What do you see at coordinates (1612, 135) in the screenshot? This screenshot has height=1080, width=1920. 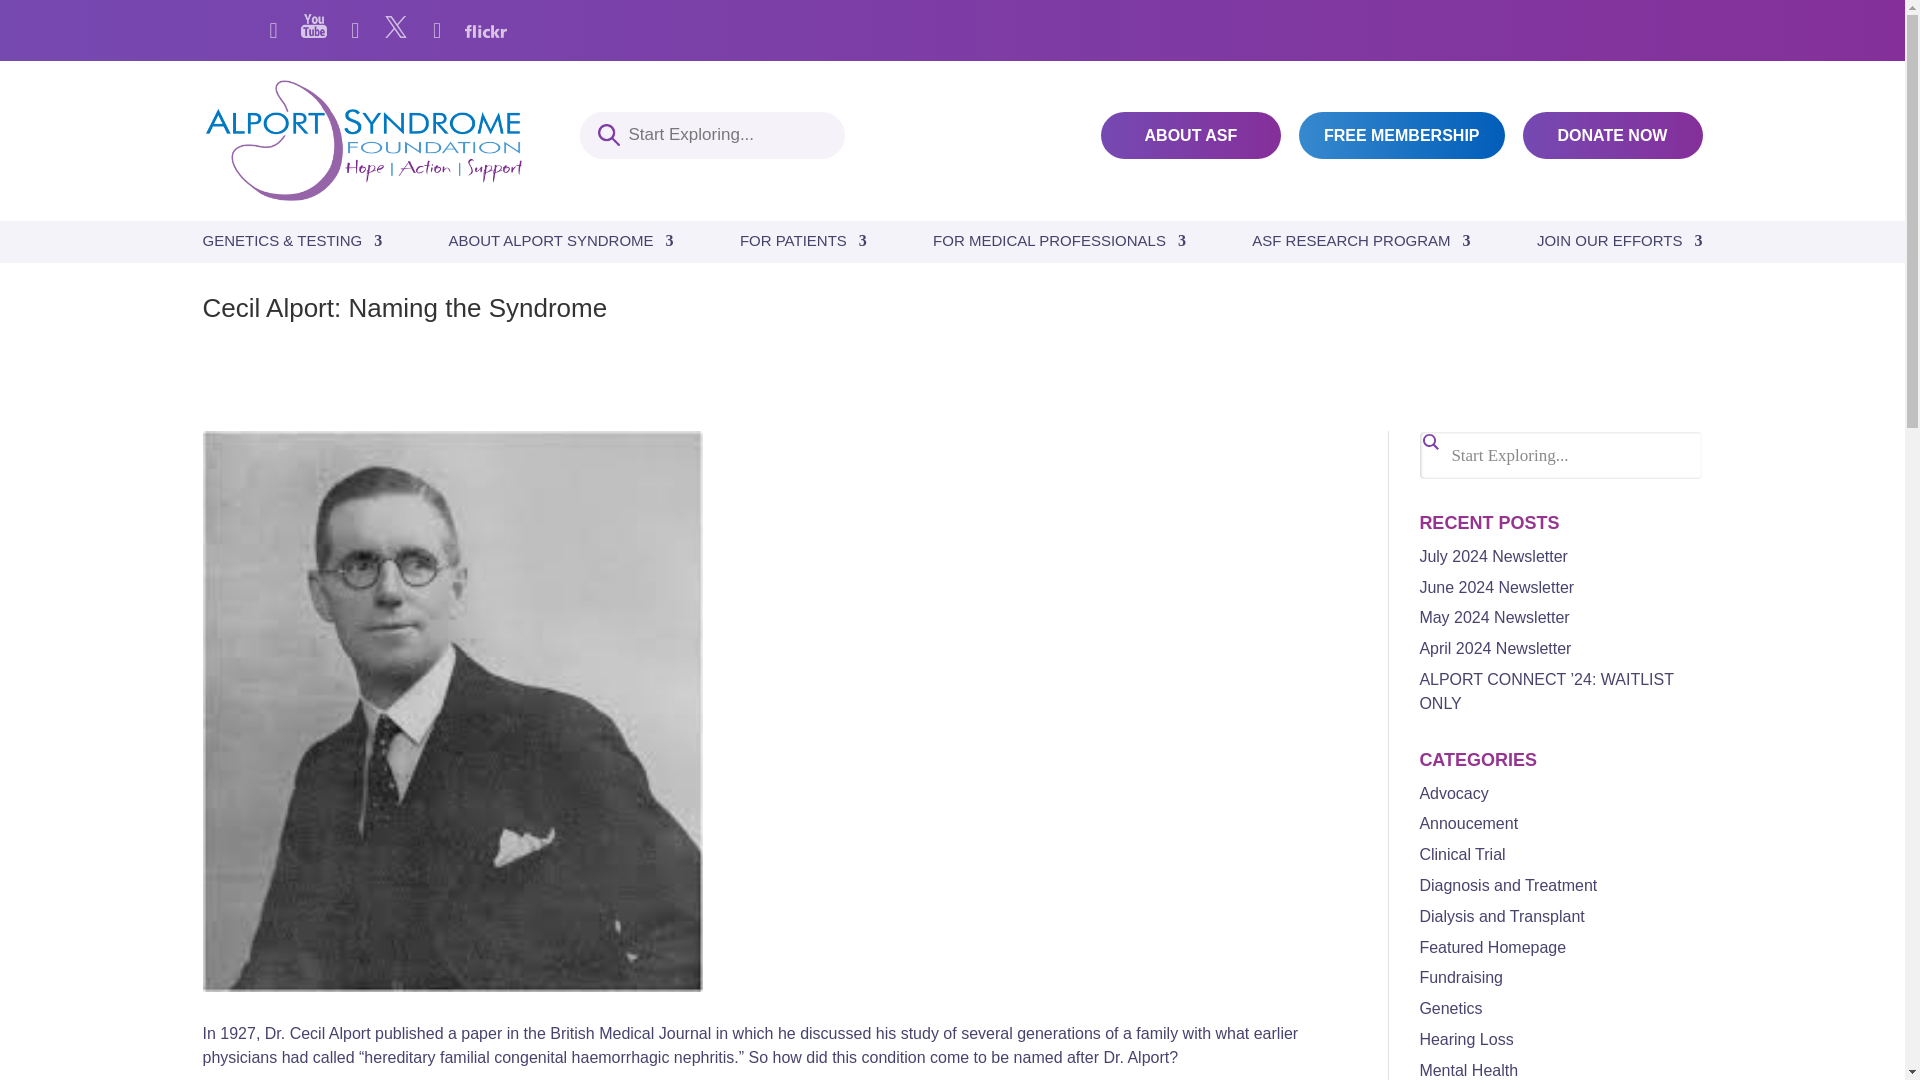 I see `DONATE NOW` at bounding box center [1612, 135].